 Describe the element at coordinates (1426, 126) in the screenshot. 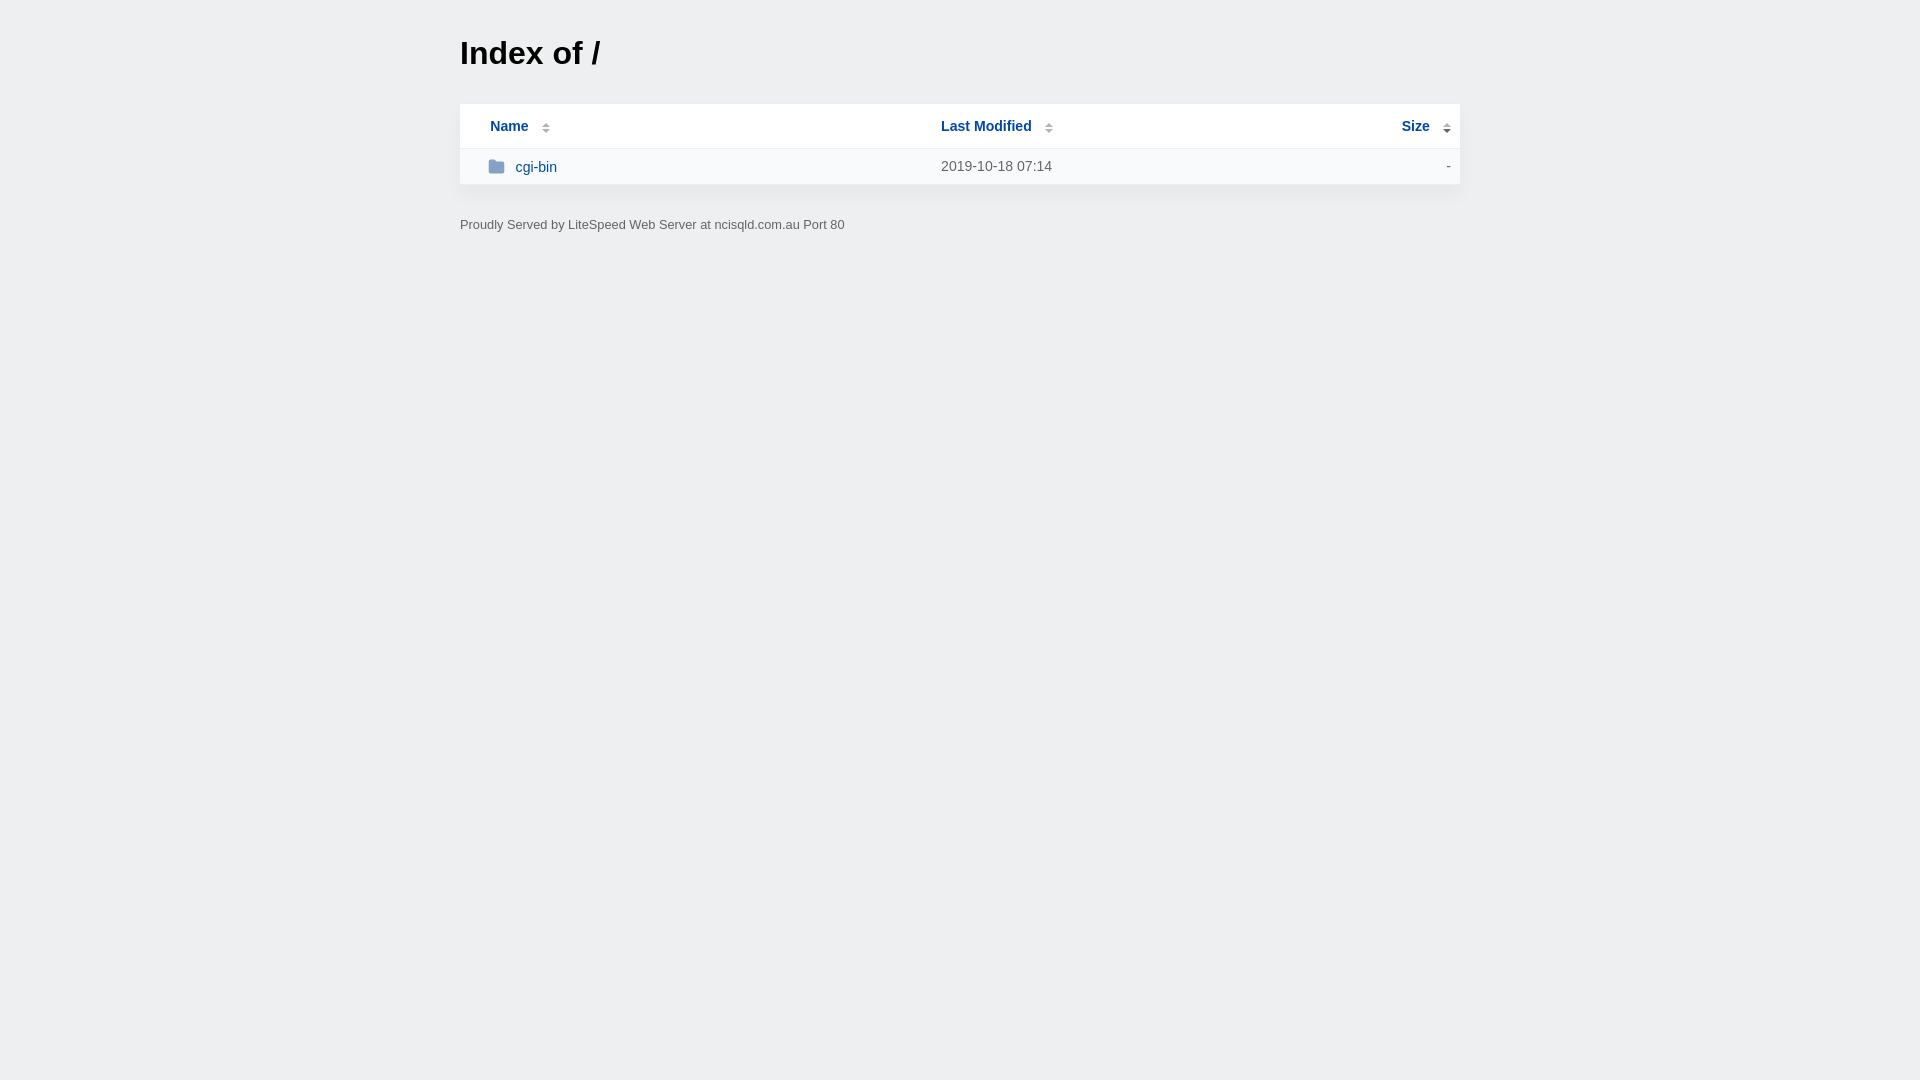

I see `Size` at that location.